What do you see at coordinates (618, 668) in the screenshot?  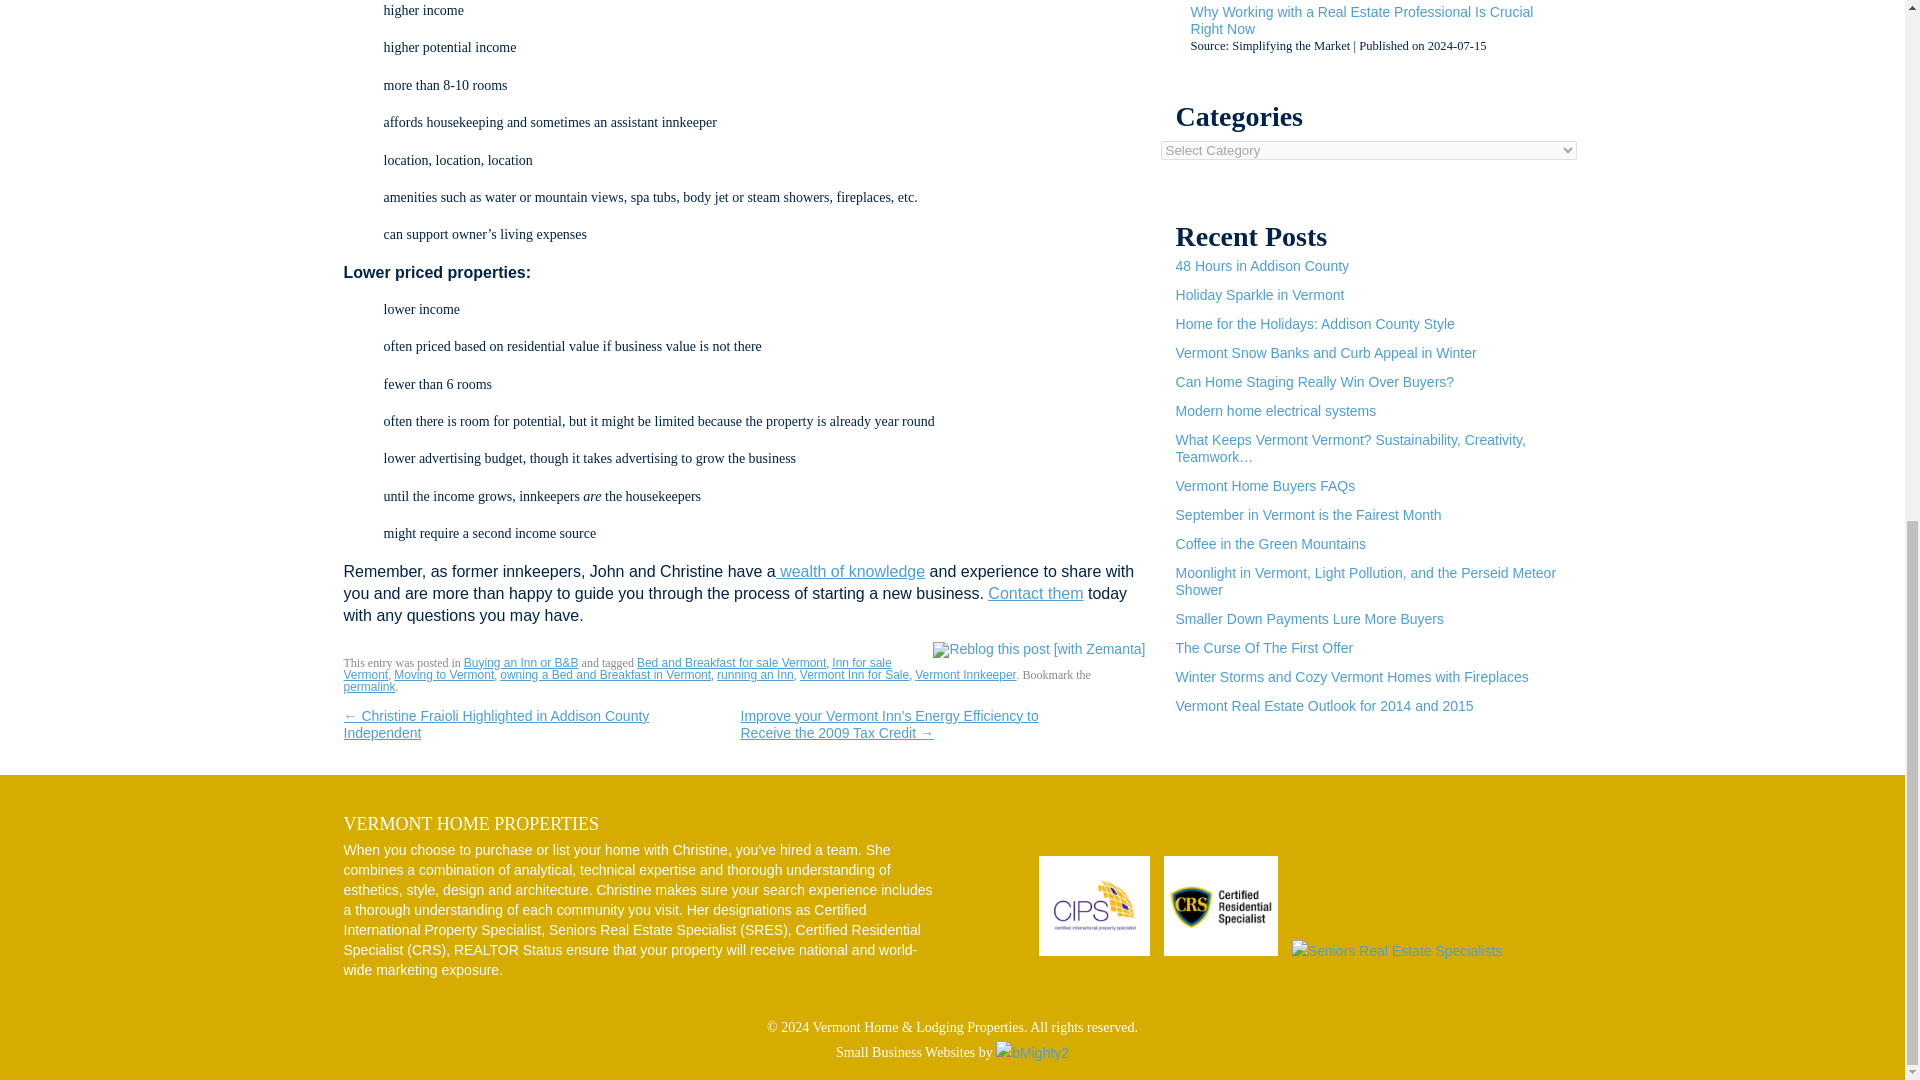 I see `Inn for sale Vermont` at bounding box center [618, 668].